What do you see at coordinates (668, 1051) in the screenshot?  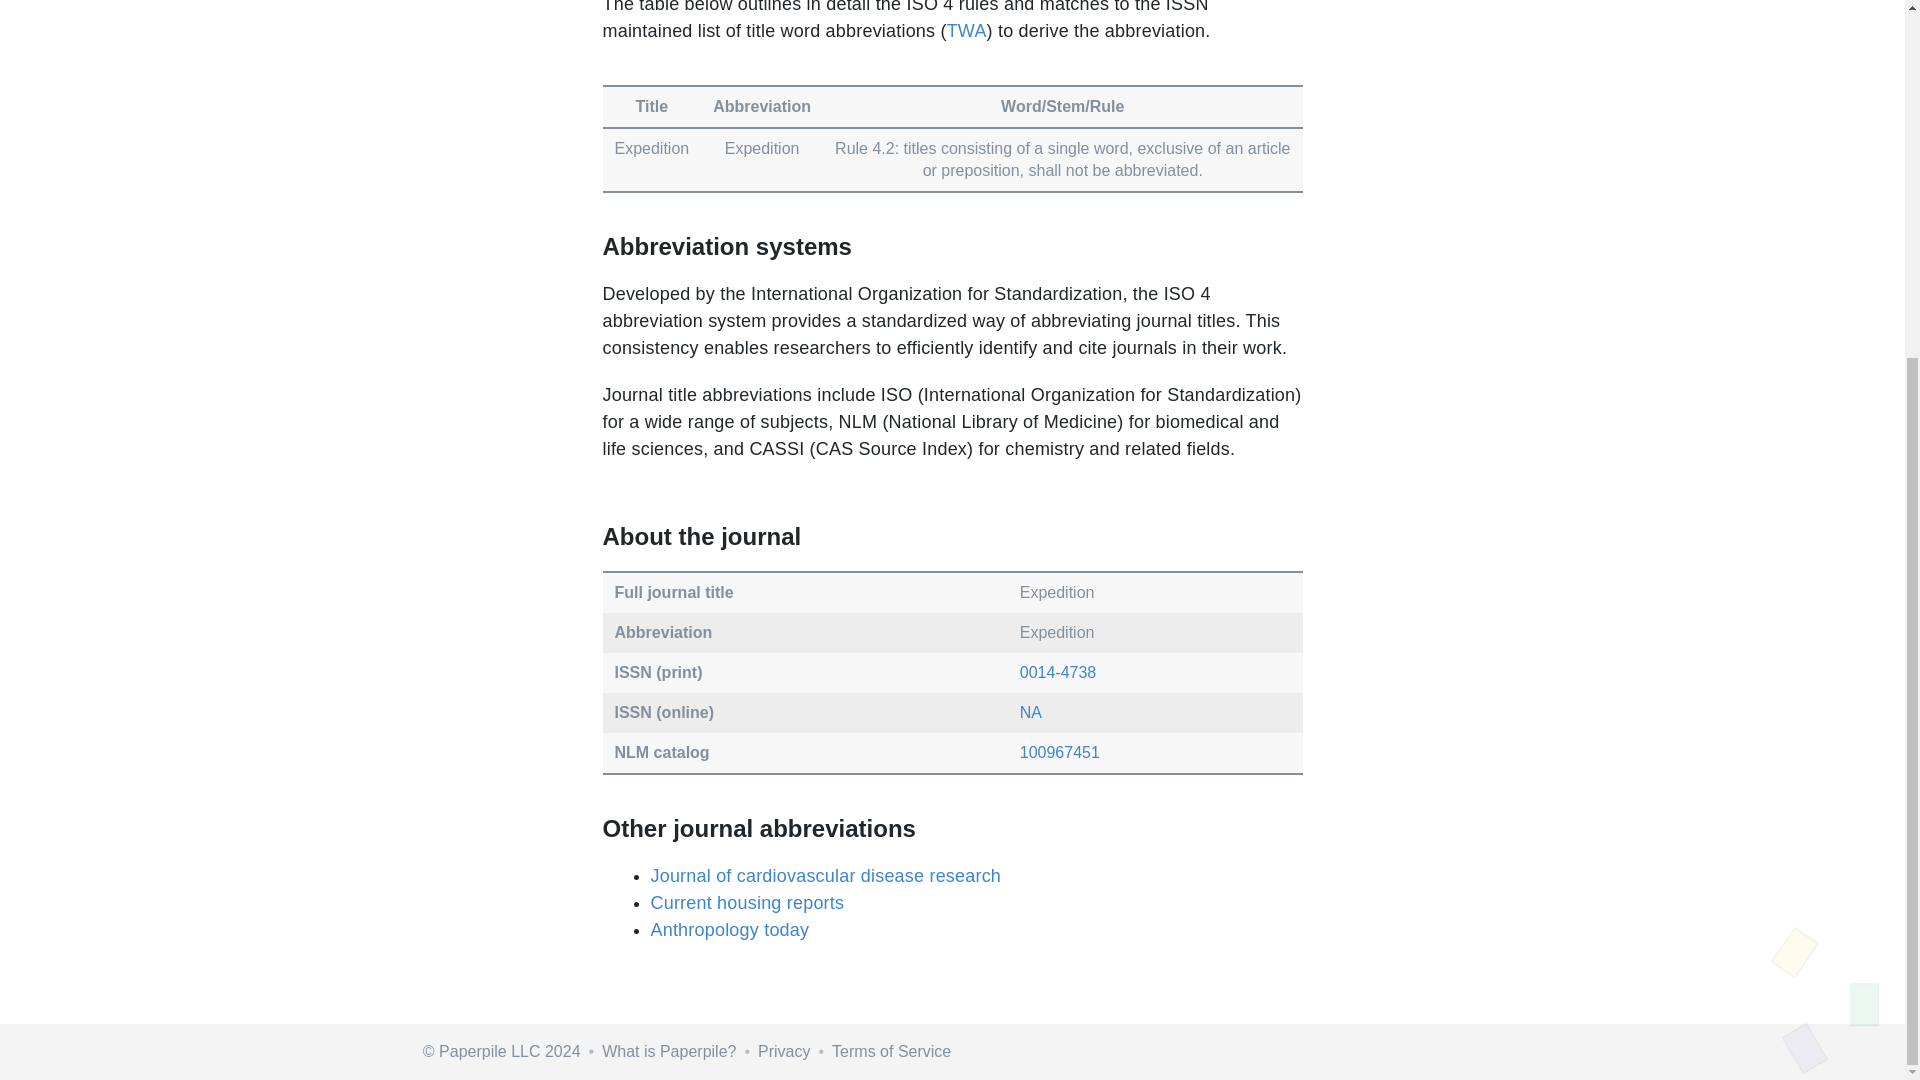 I see `What is Paperpile?` at bounding box center [668, 1051].